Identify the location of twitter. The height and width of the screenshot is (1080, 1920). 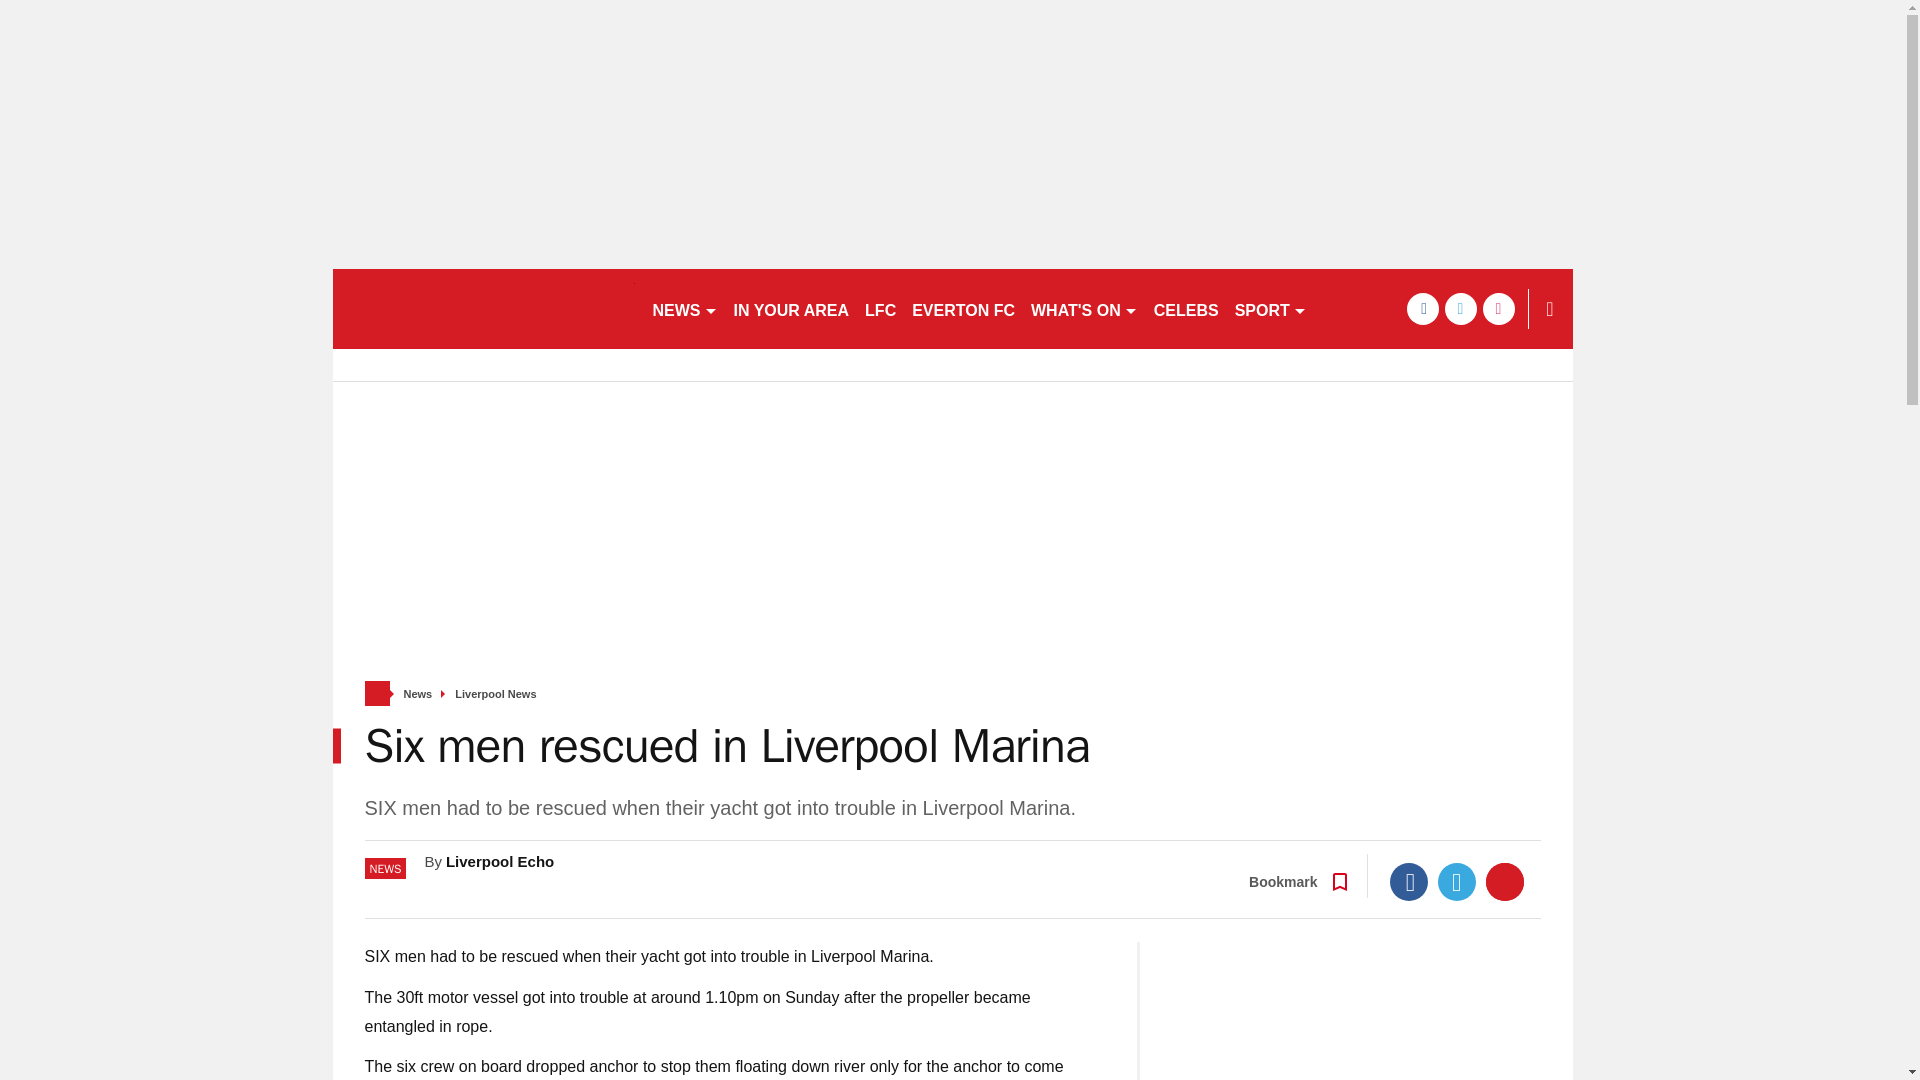
(1460, 308).